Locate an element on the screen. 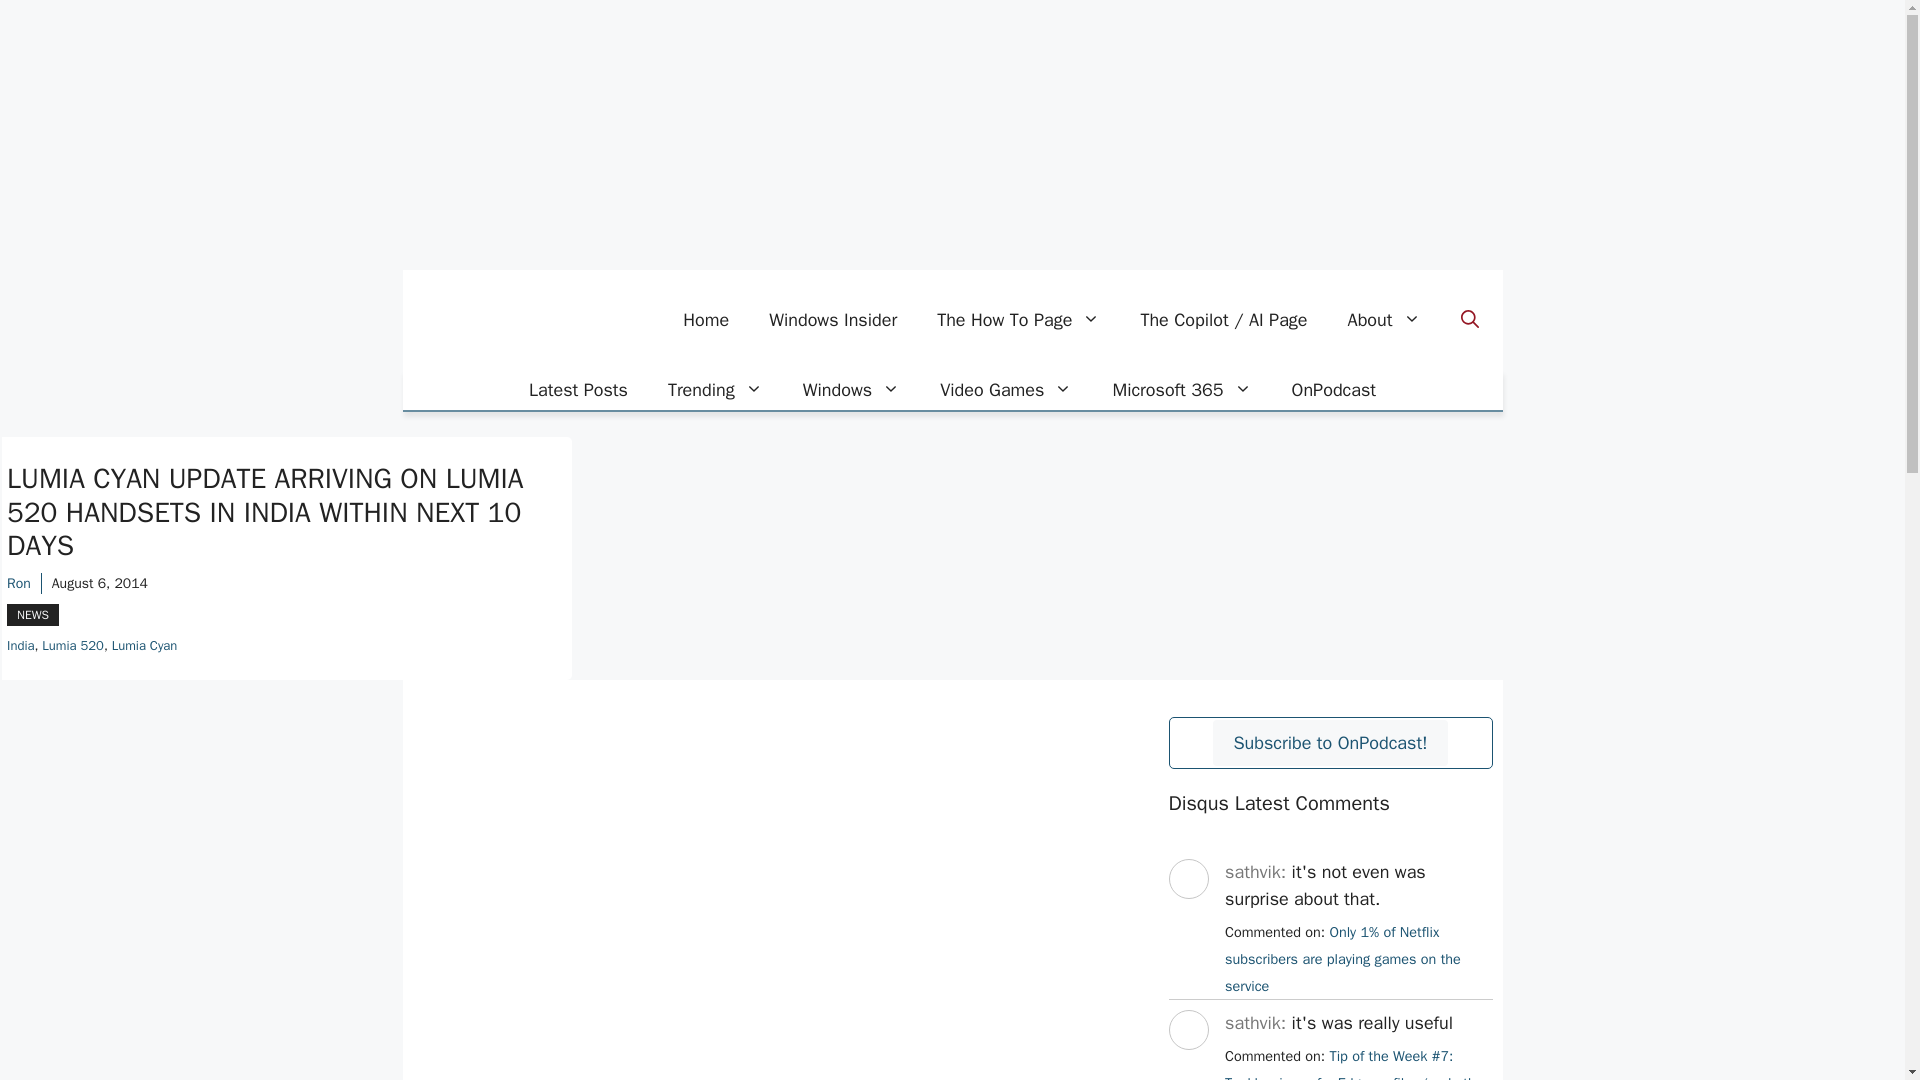  Home is located at coordinates (705, 320).